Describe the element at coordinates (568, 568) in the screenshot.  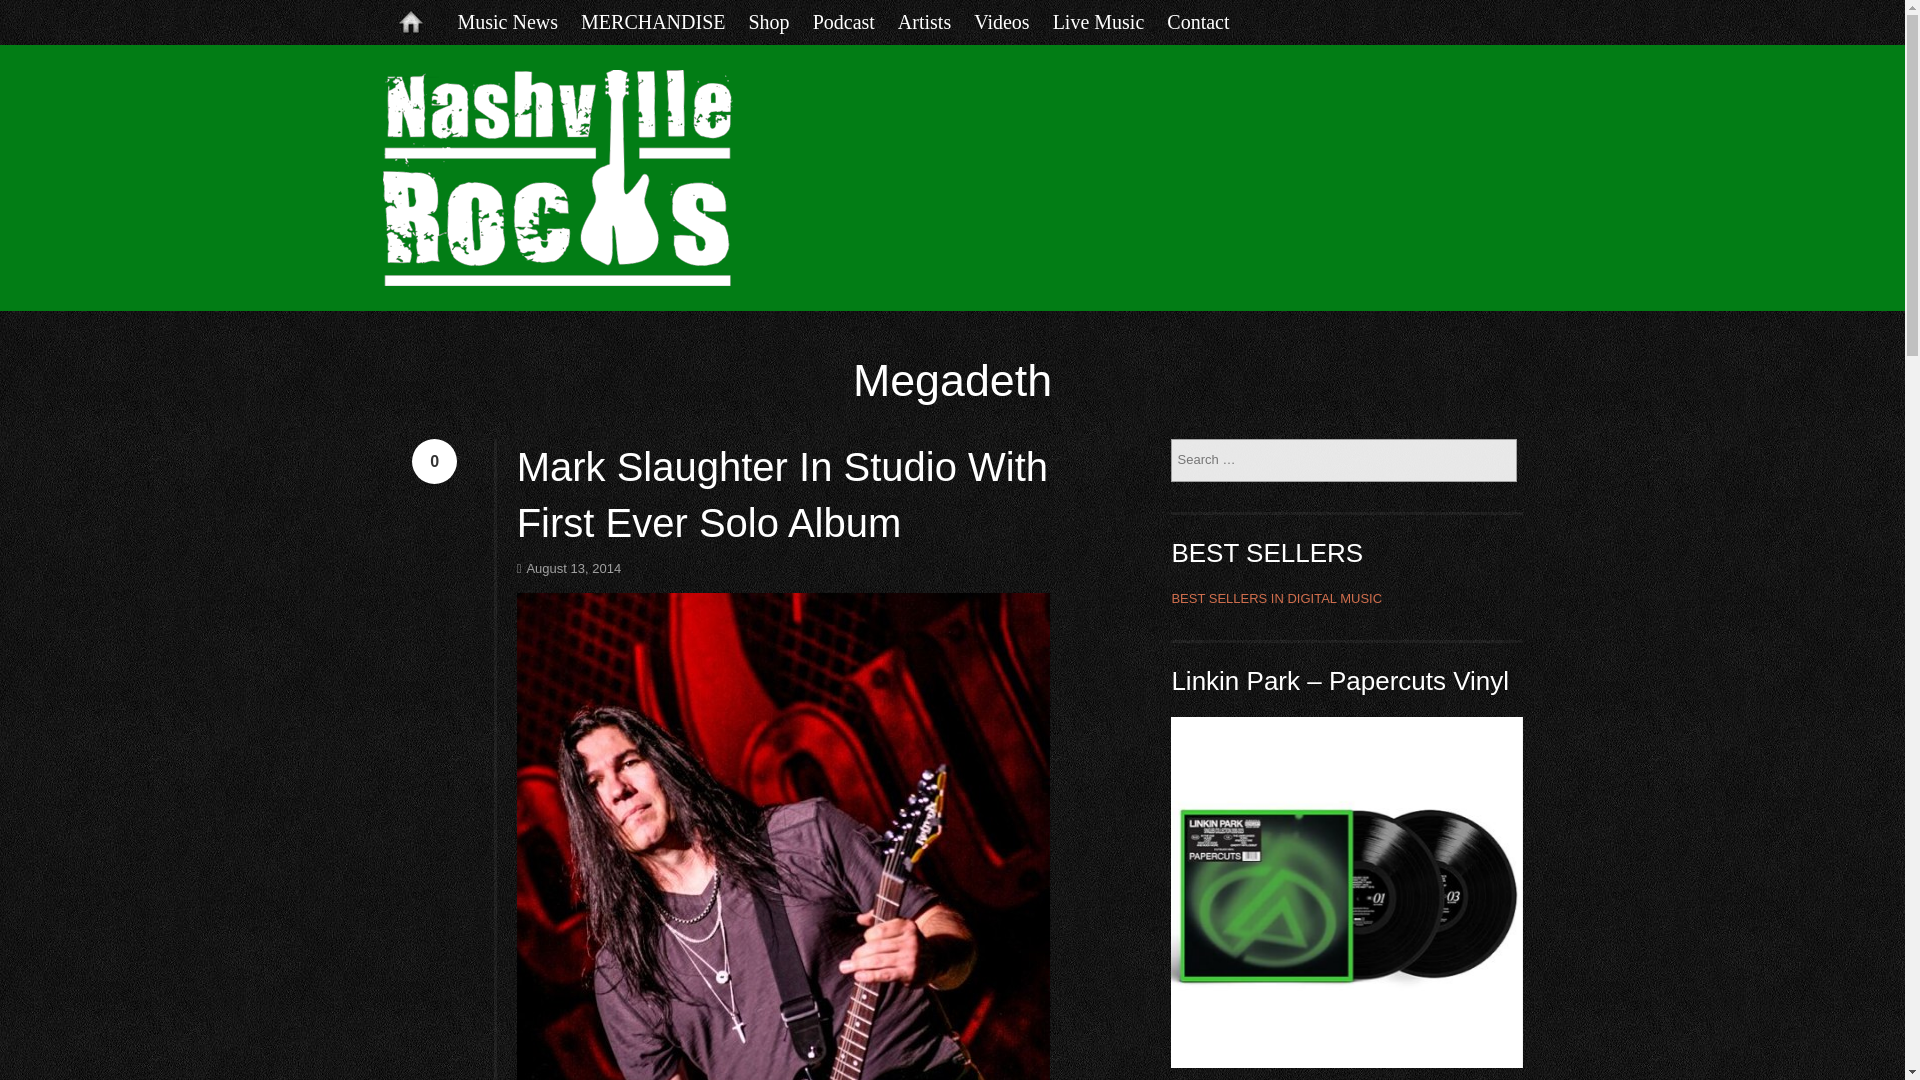
I see `August 13, 2014` at that location.